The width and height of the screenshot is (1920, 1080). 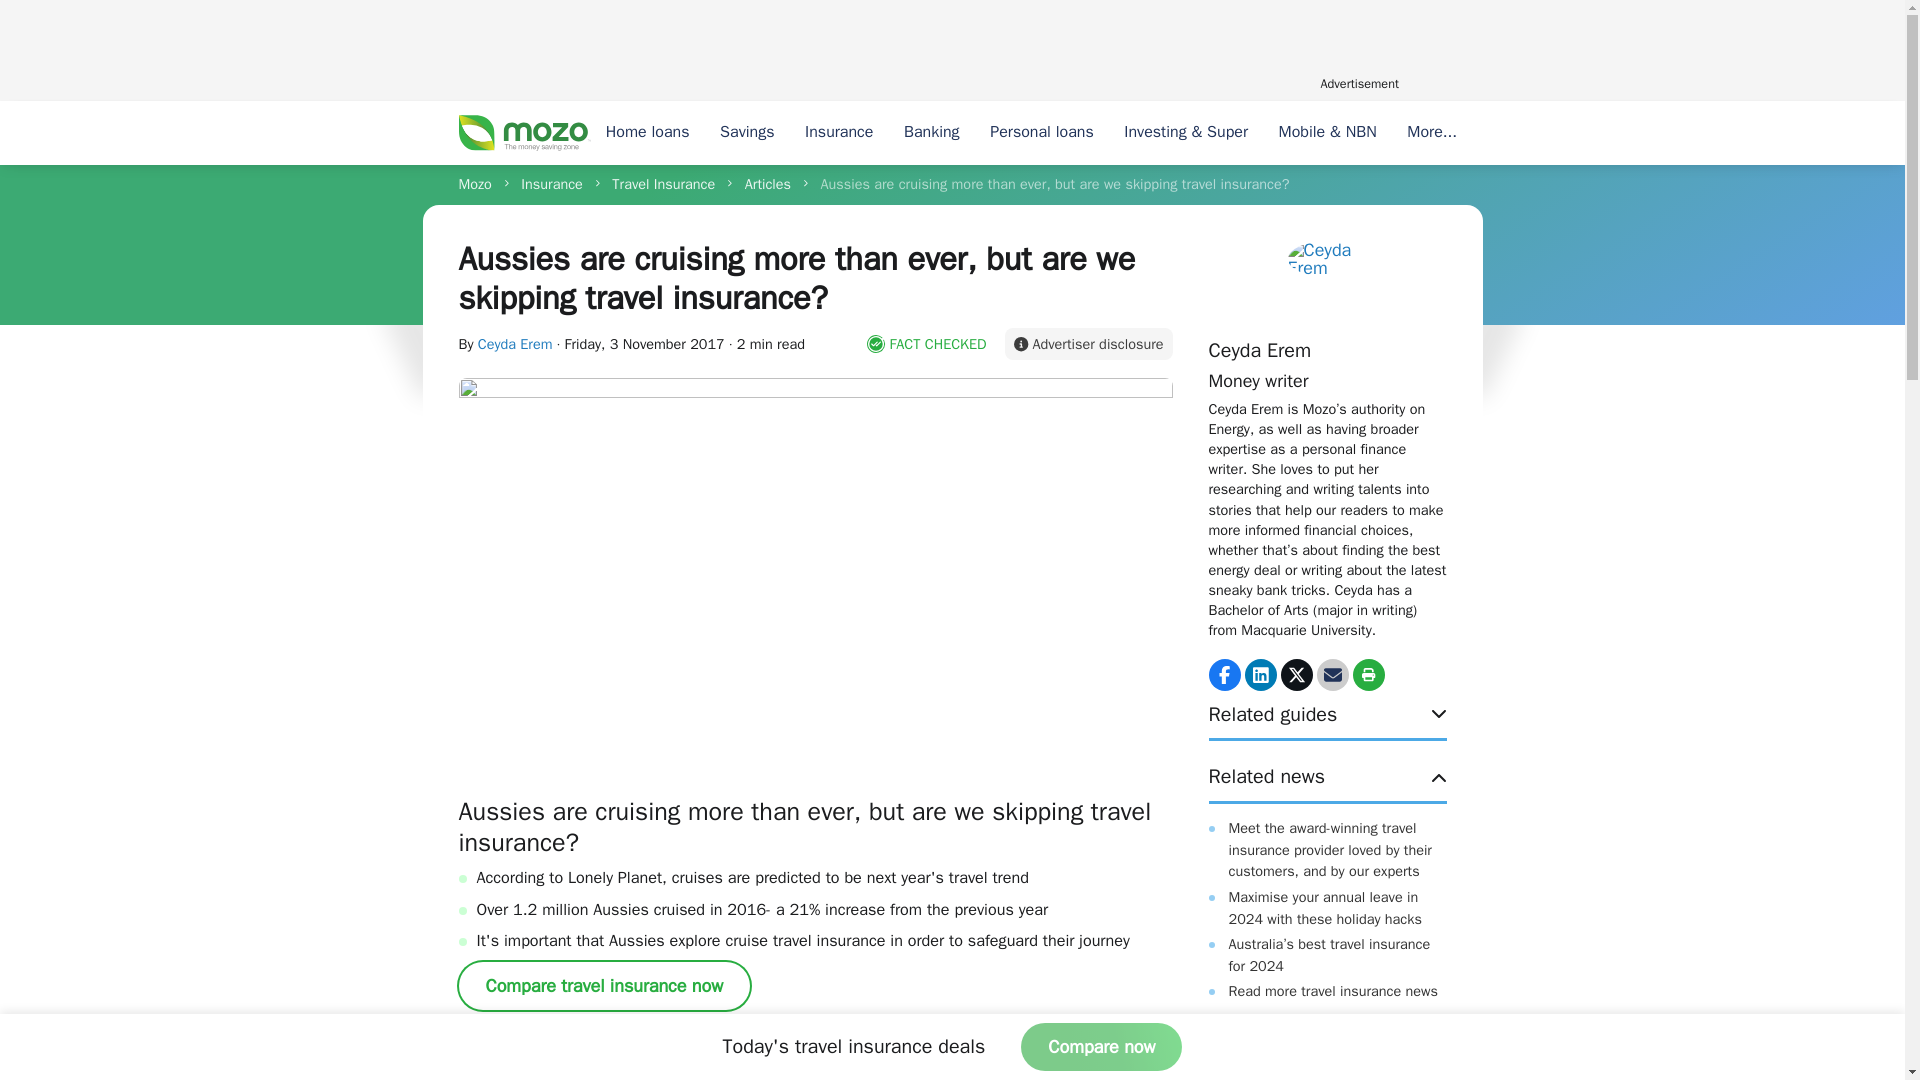 I want to click on Home loans, so click(x=646, y=133).